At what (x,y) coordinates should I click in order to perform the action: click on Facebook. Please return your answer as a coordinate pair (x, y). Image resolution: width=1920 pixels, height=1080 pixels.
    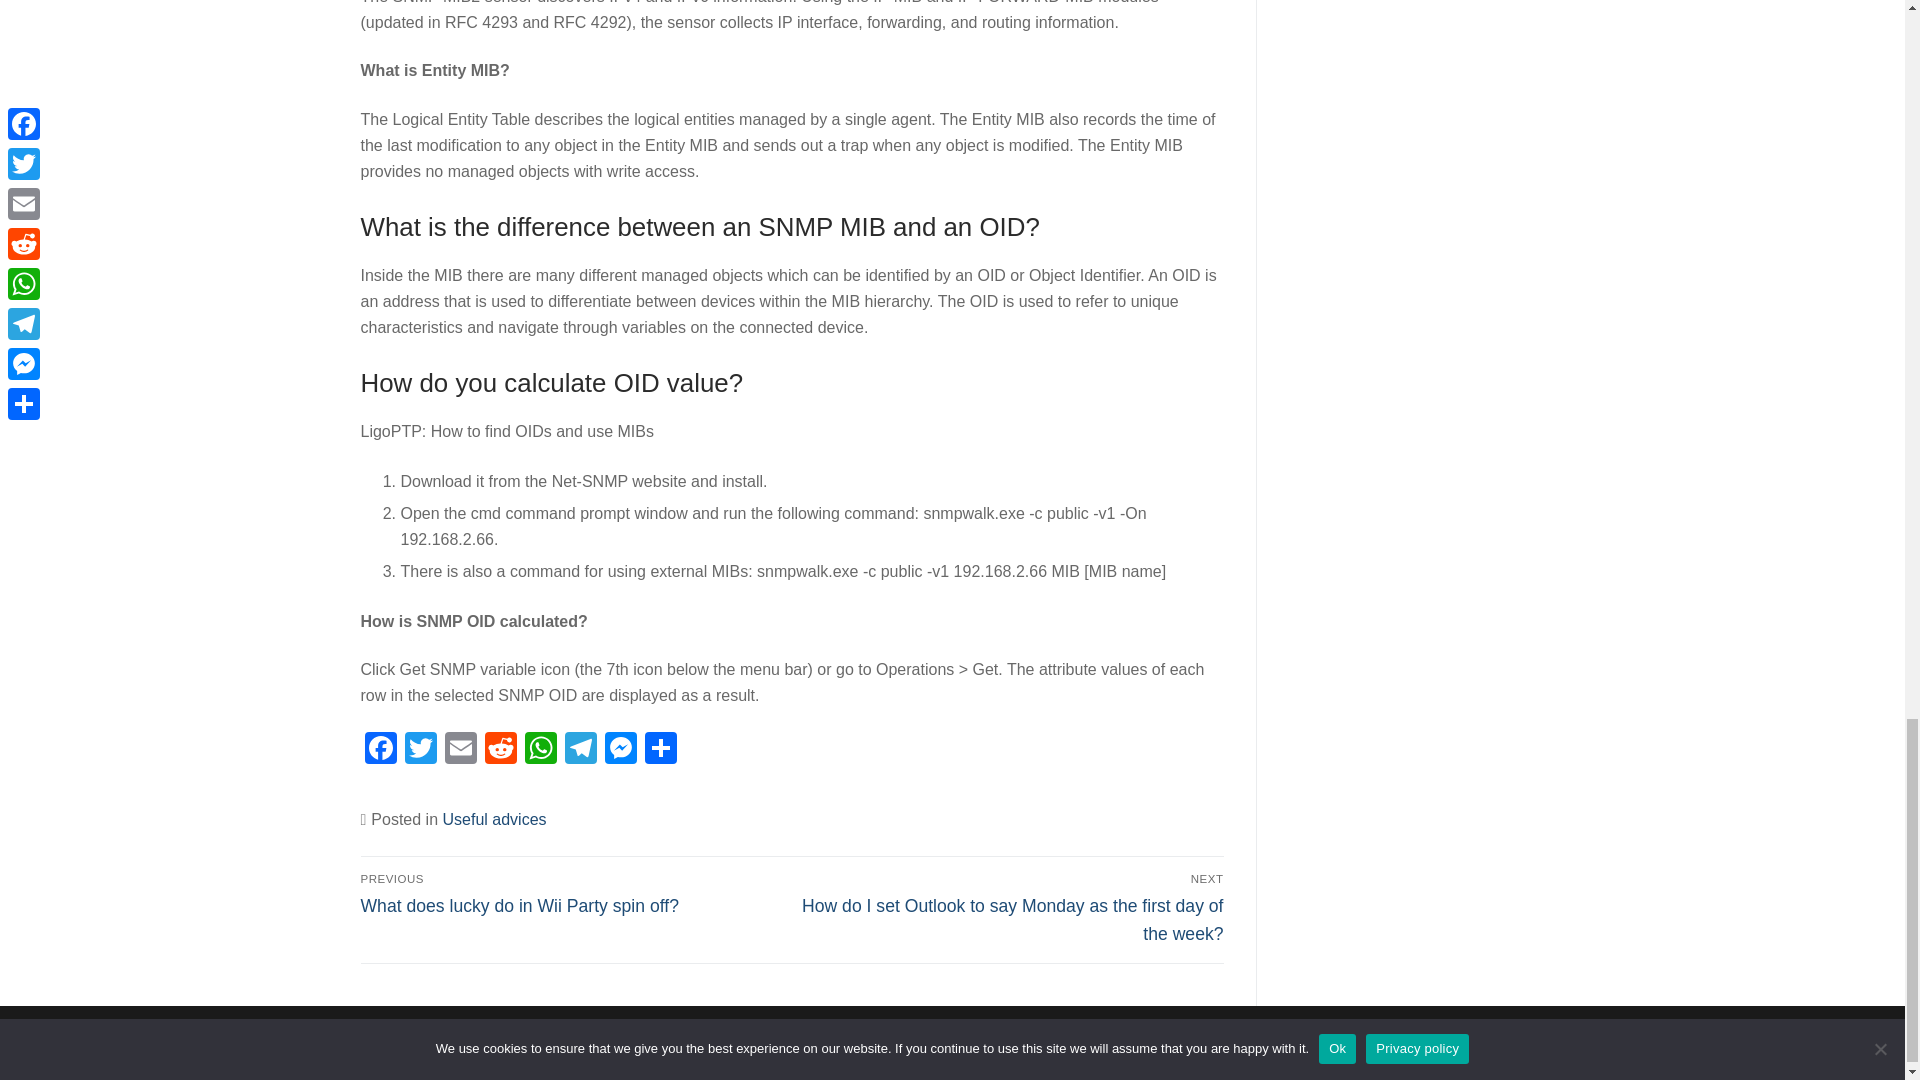
    Looking at the image, I should click on (380, 750).